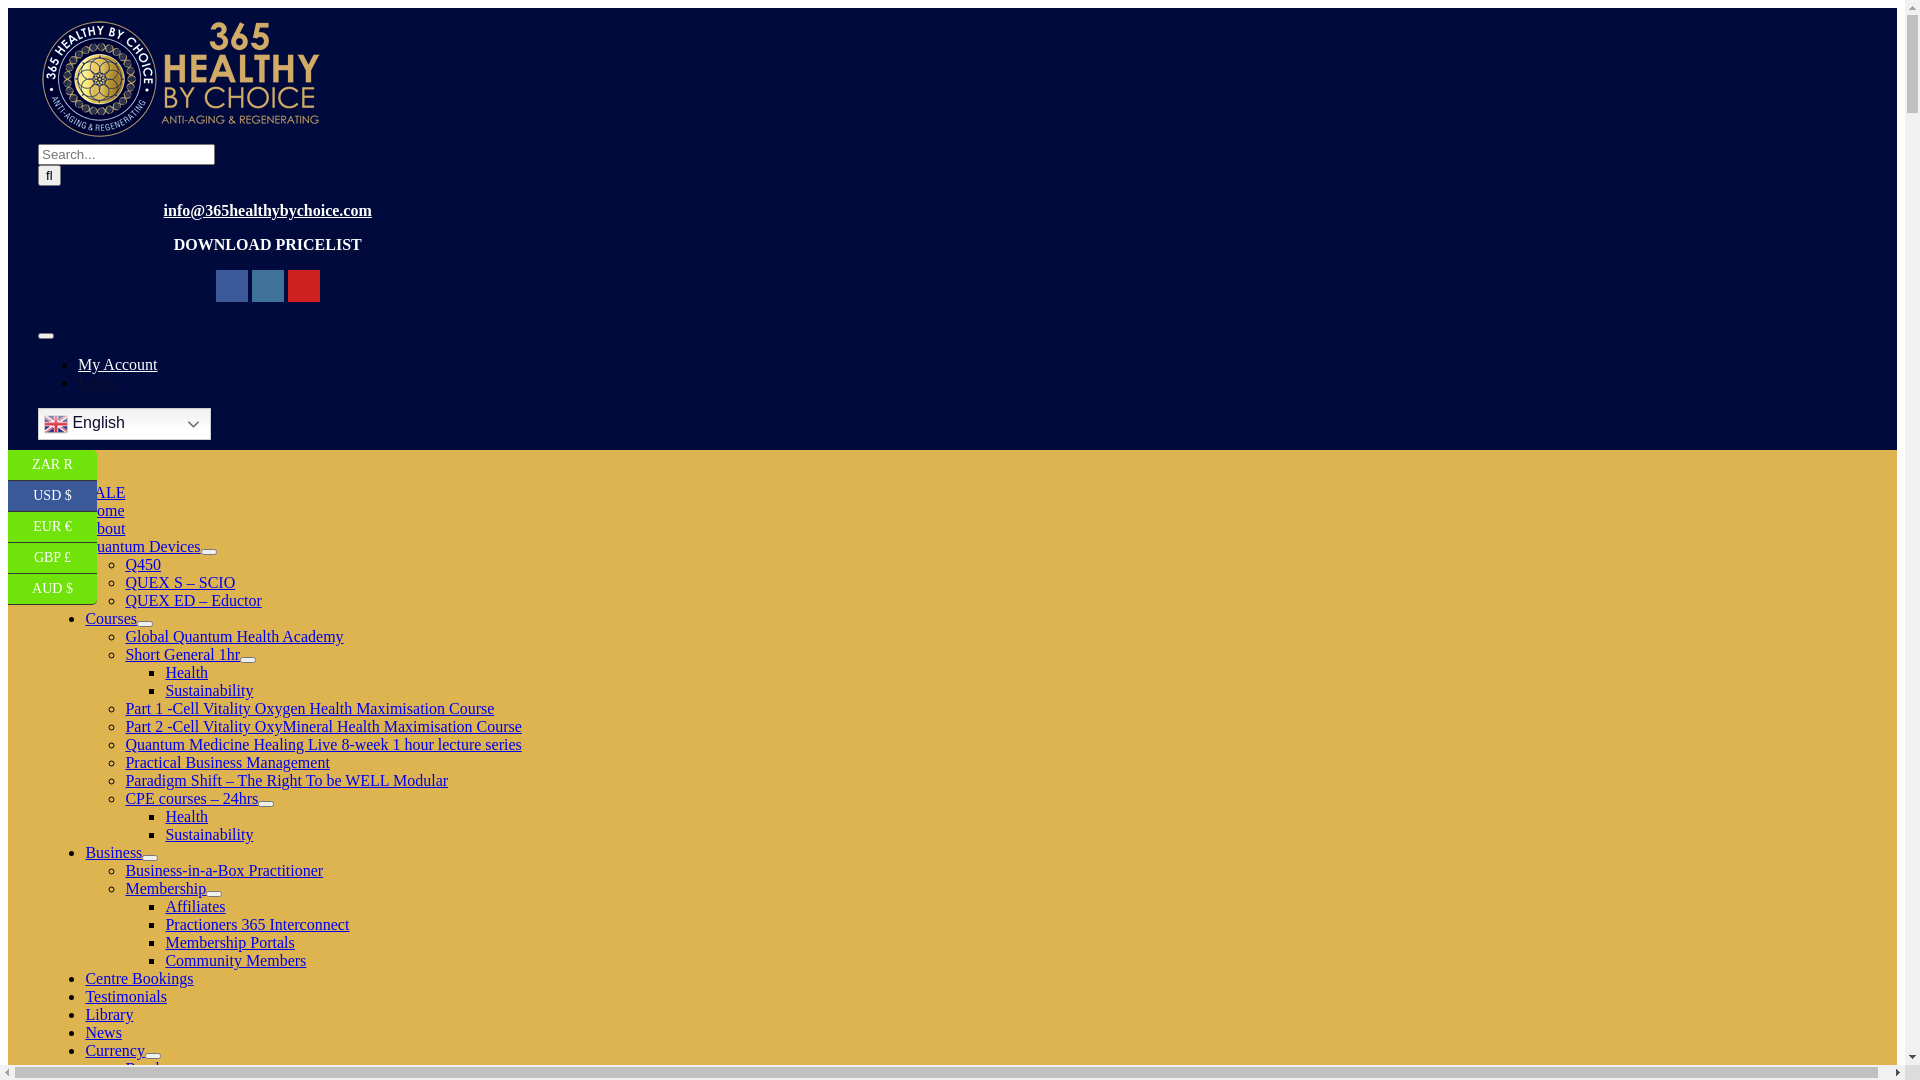 The image size is (1920, 1080). What do you see at coordinates (186, 816) in the screenshot?
I see `Health` at bounding box center [186, 816].